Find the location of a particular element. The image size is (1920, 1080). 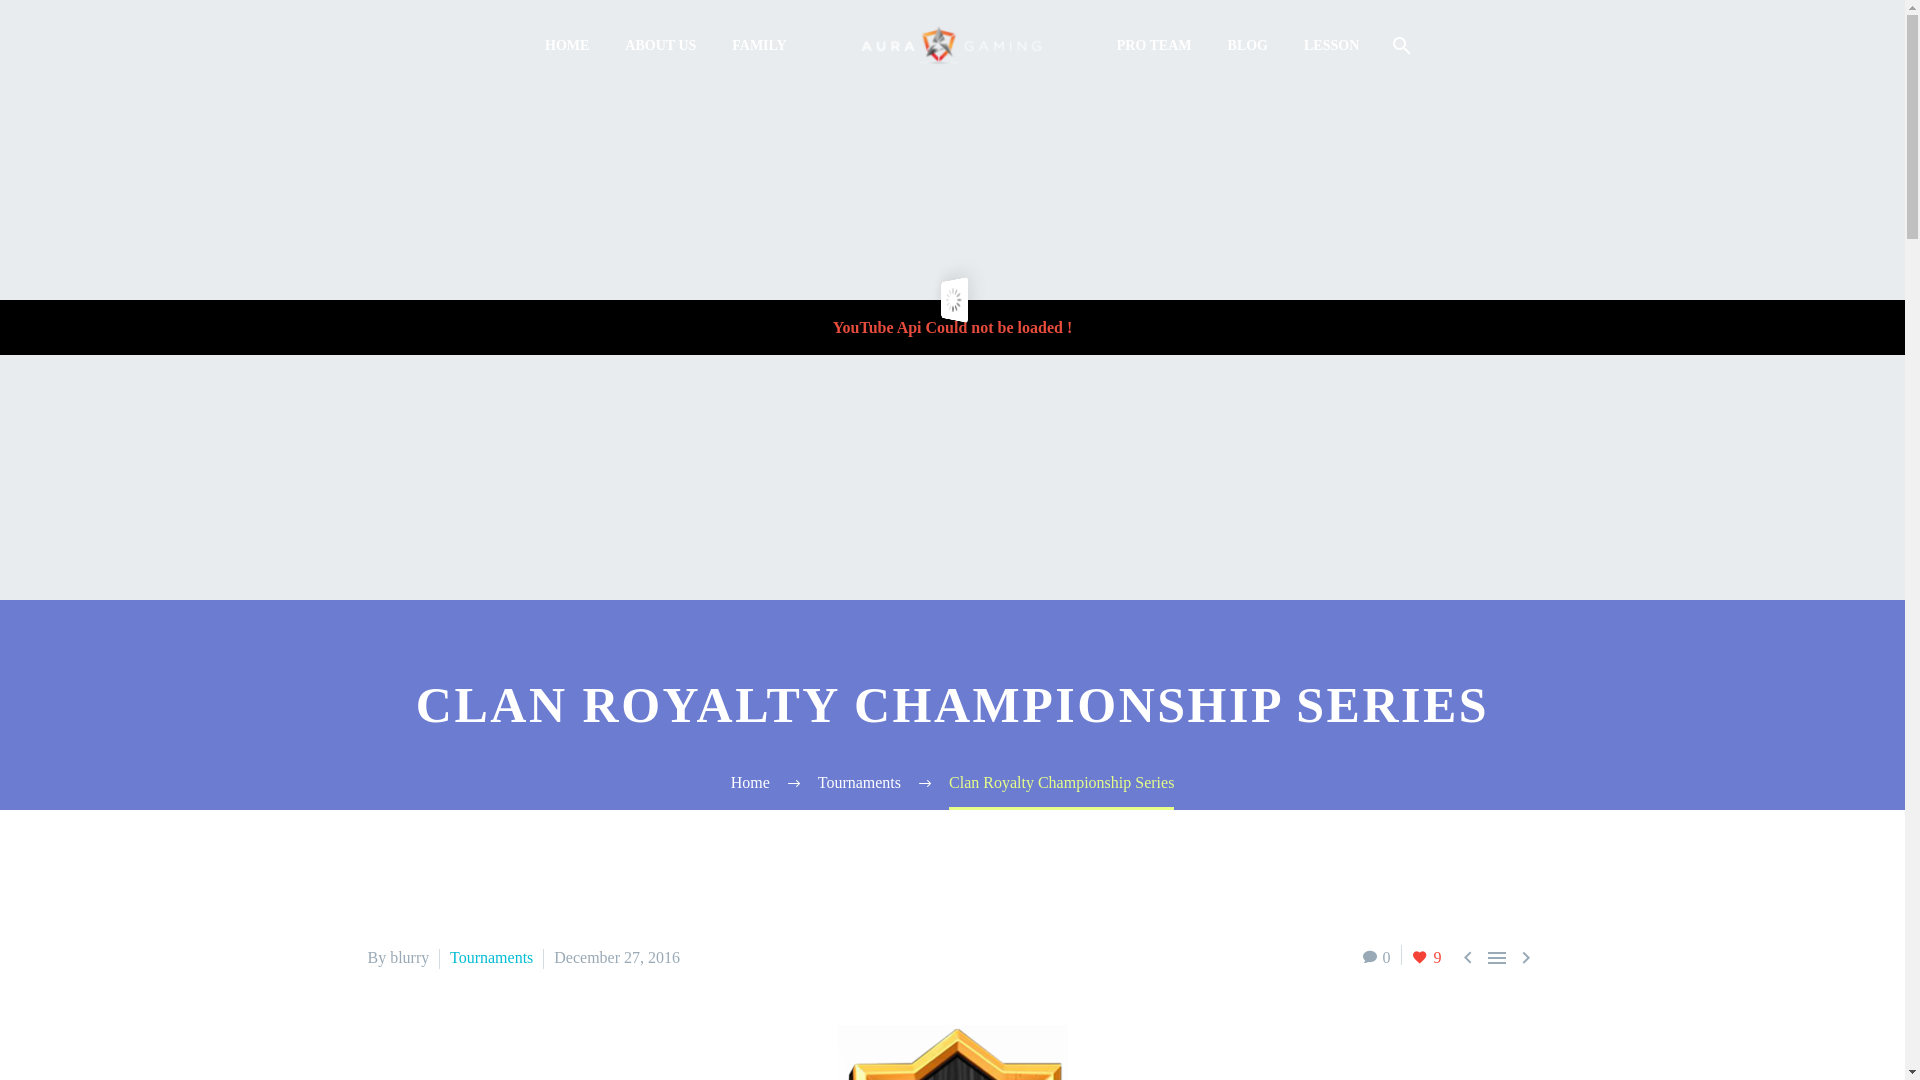

Tournaments is located at coordinates (858, 782).